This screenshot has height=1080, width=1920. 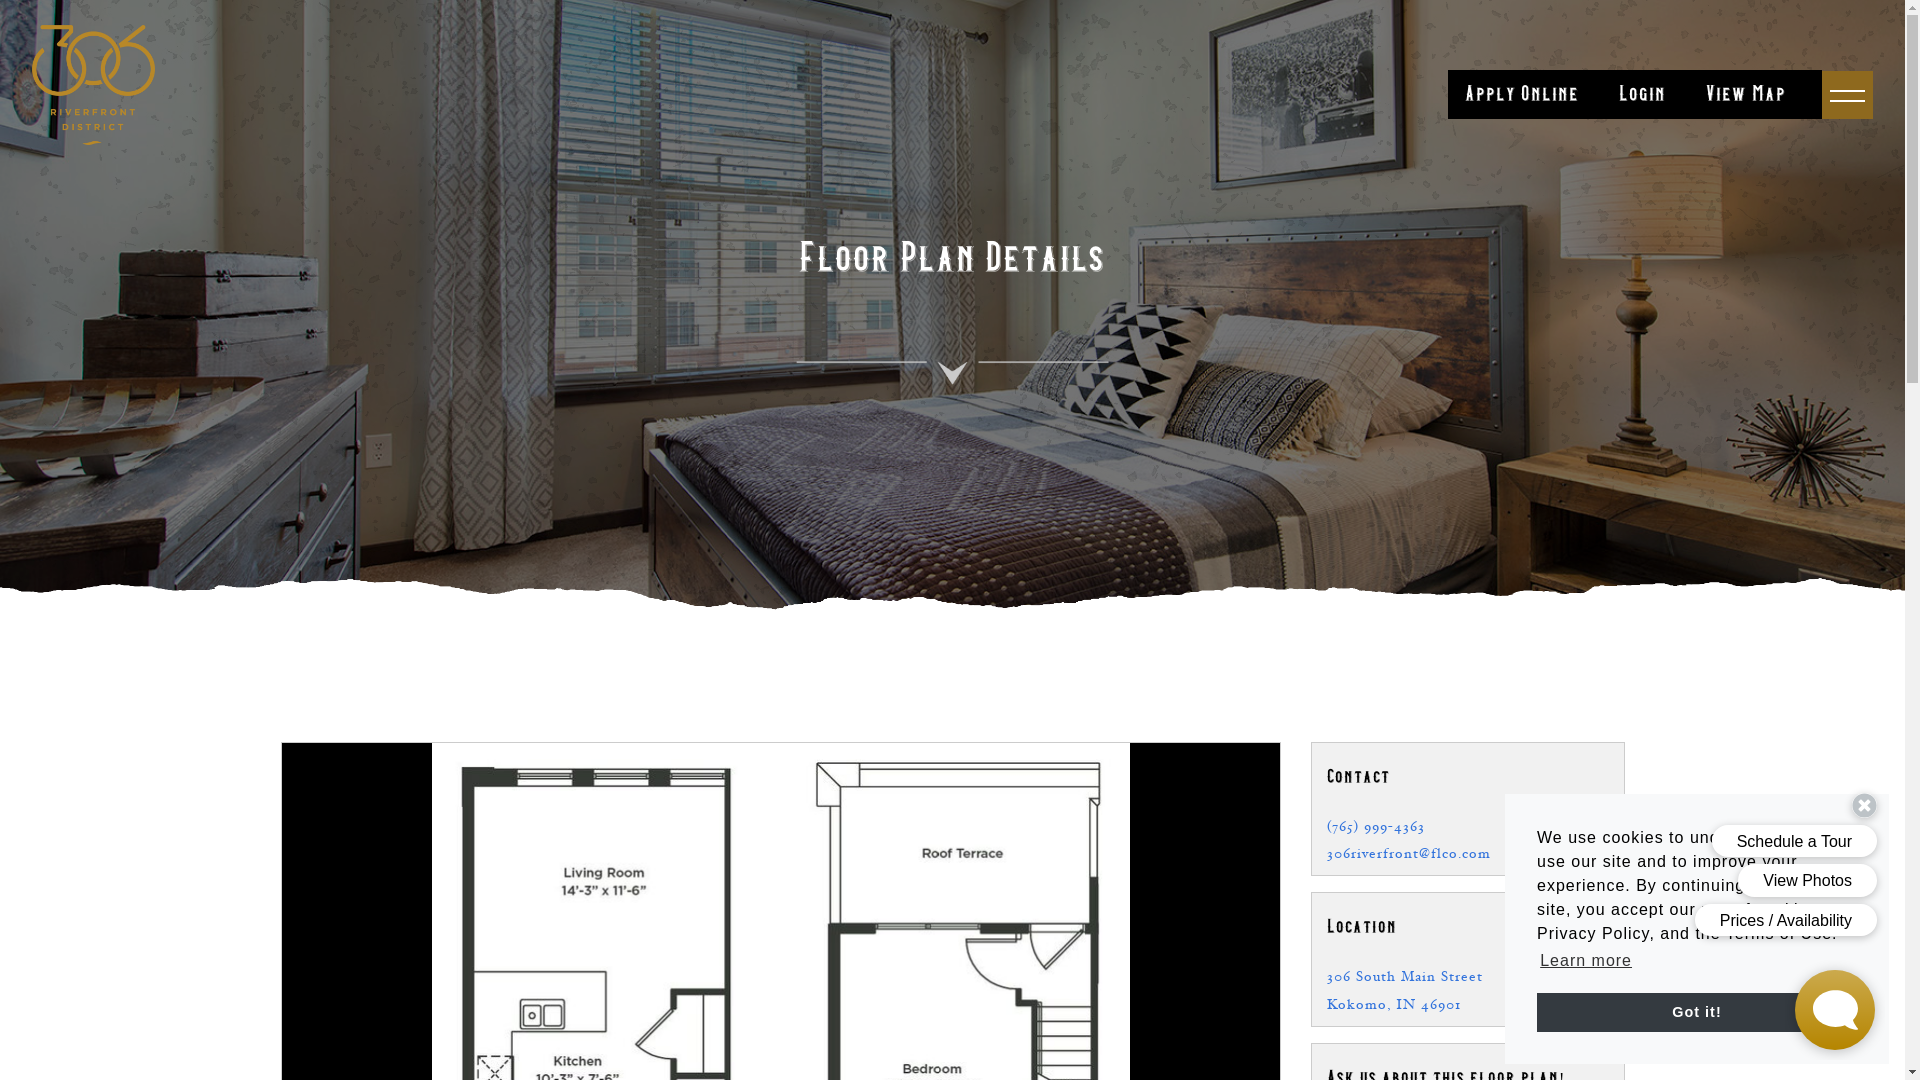 I want to click on Learn more, so click(x=1586, y=961).